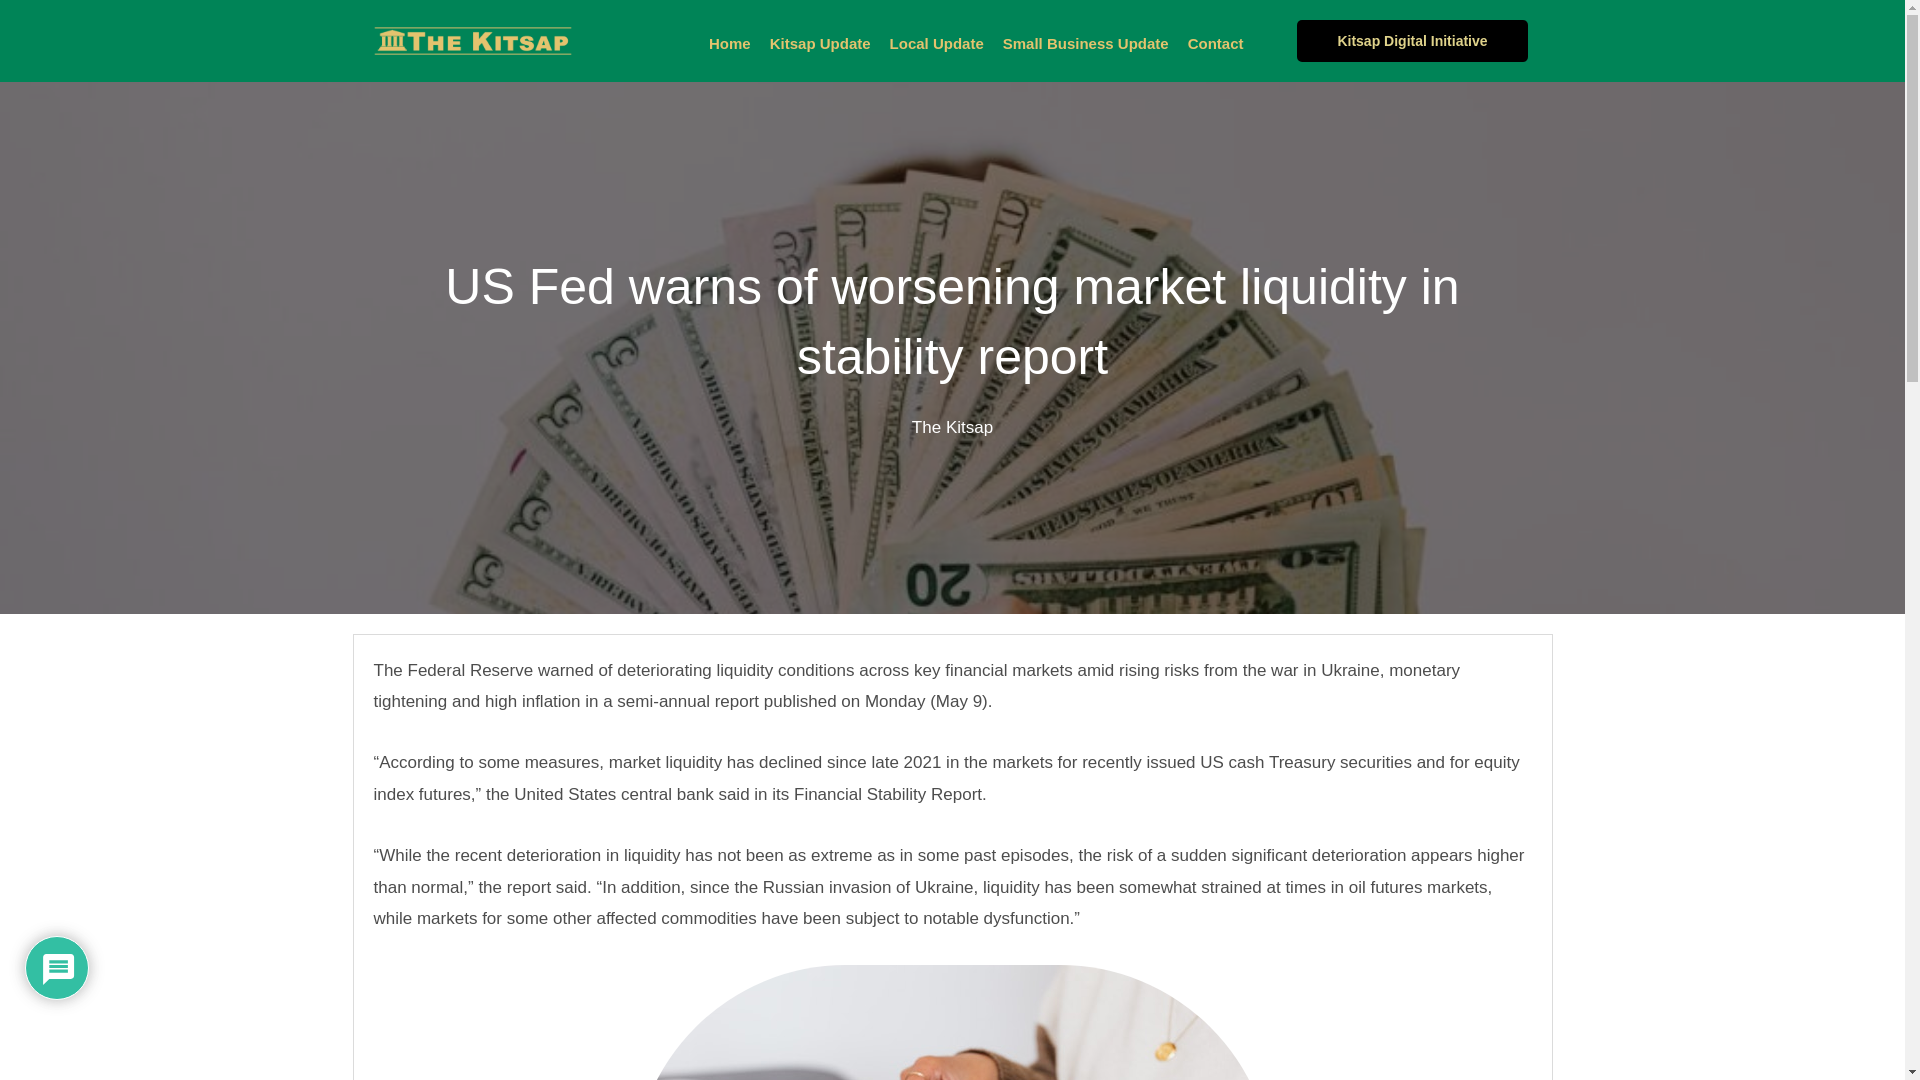 The width and height of the screenshot is (1920, 1080). Describe the element at coordinates (952, 427) in the screenshot. I see `The Kitsap` at that location.